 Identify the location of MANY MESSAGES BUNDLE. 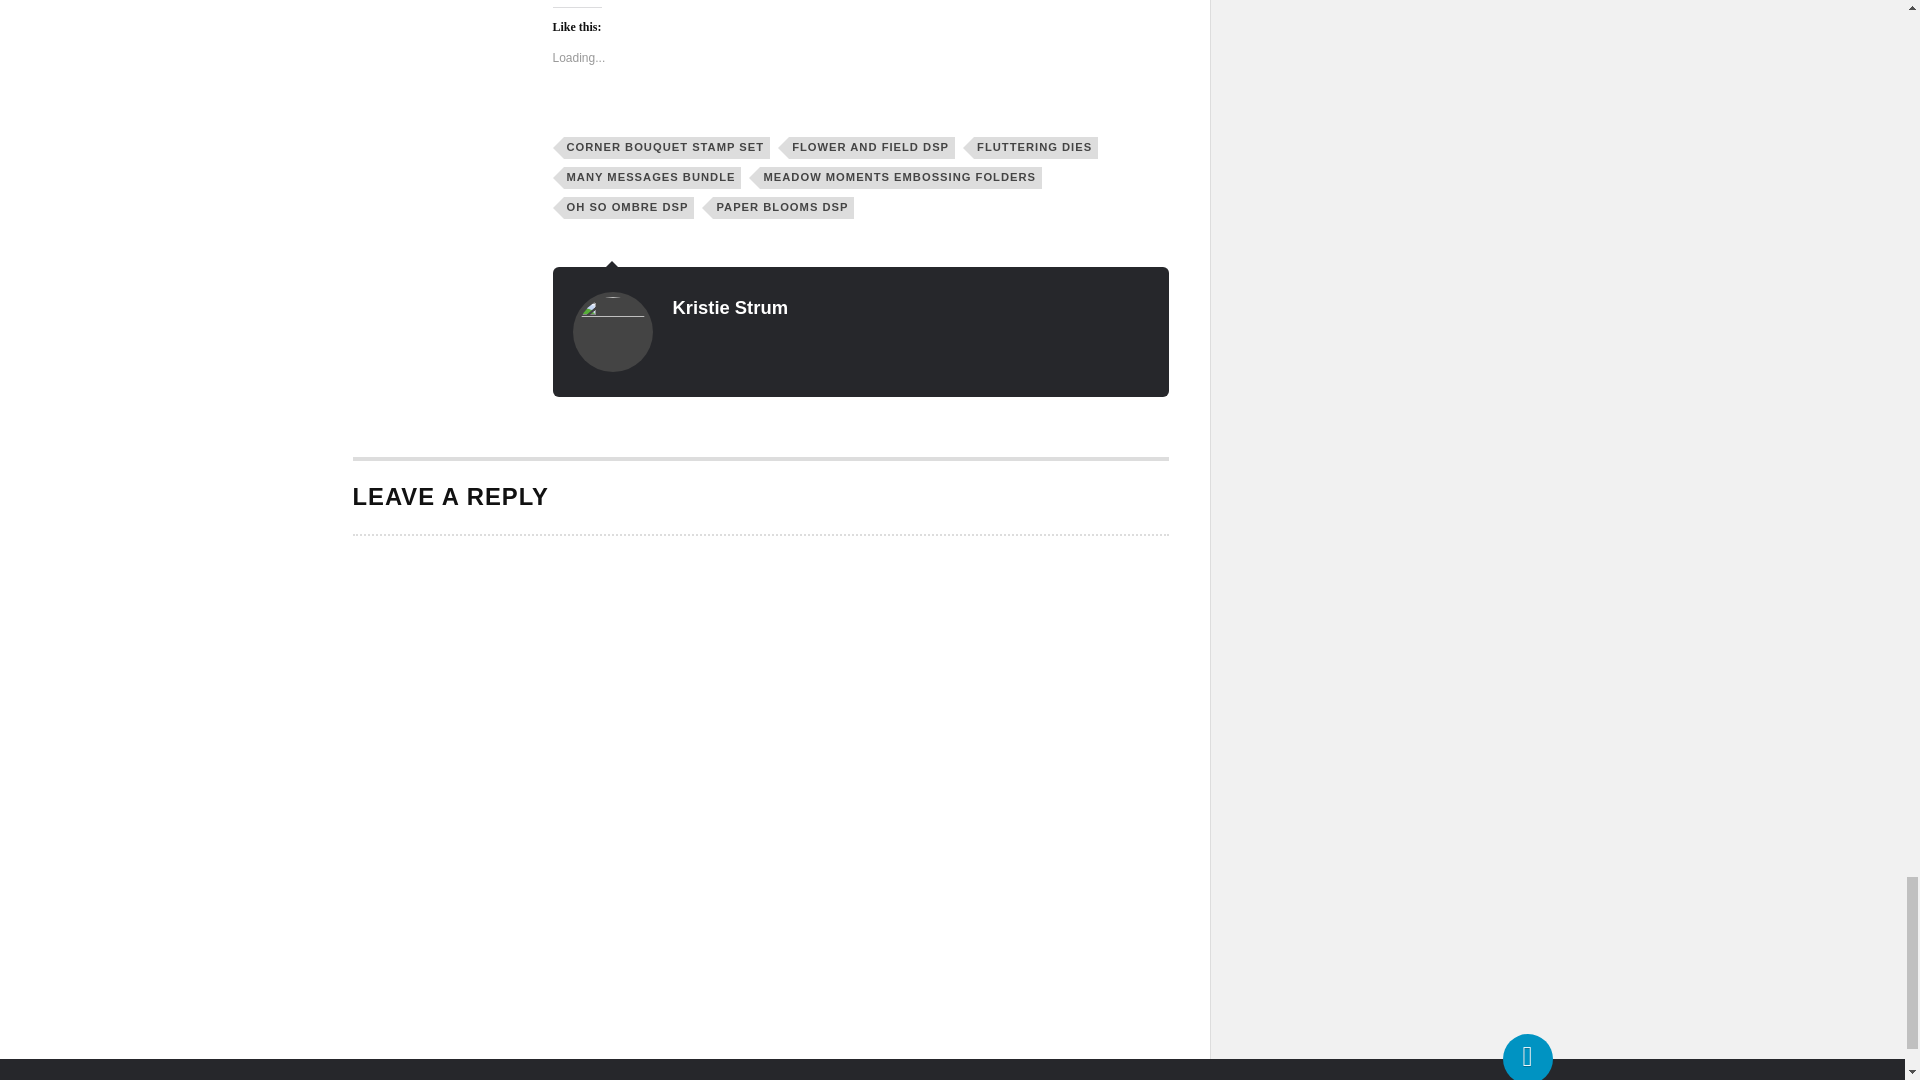
(652, 178).